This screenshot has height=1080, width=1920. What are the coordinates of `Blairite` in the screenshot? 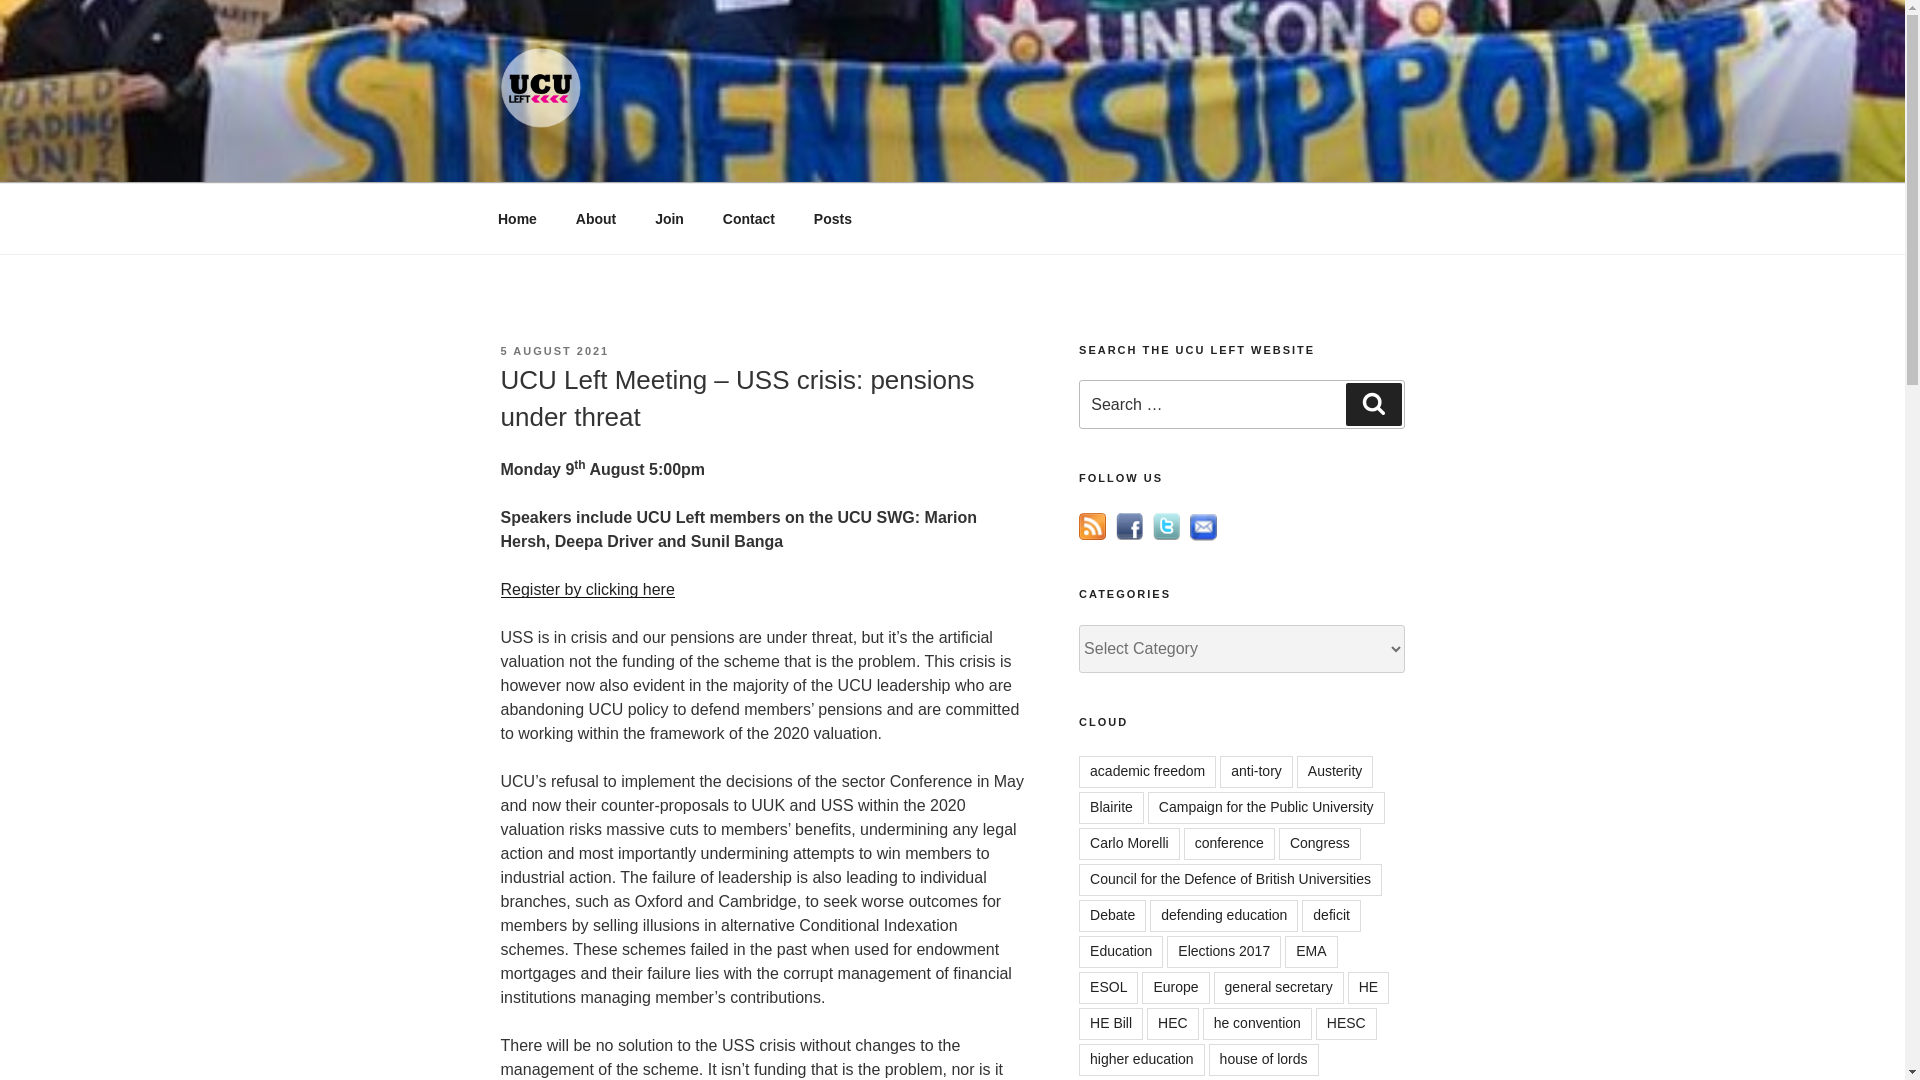 It's located at (1112, 808).